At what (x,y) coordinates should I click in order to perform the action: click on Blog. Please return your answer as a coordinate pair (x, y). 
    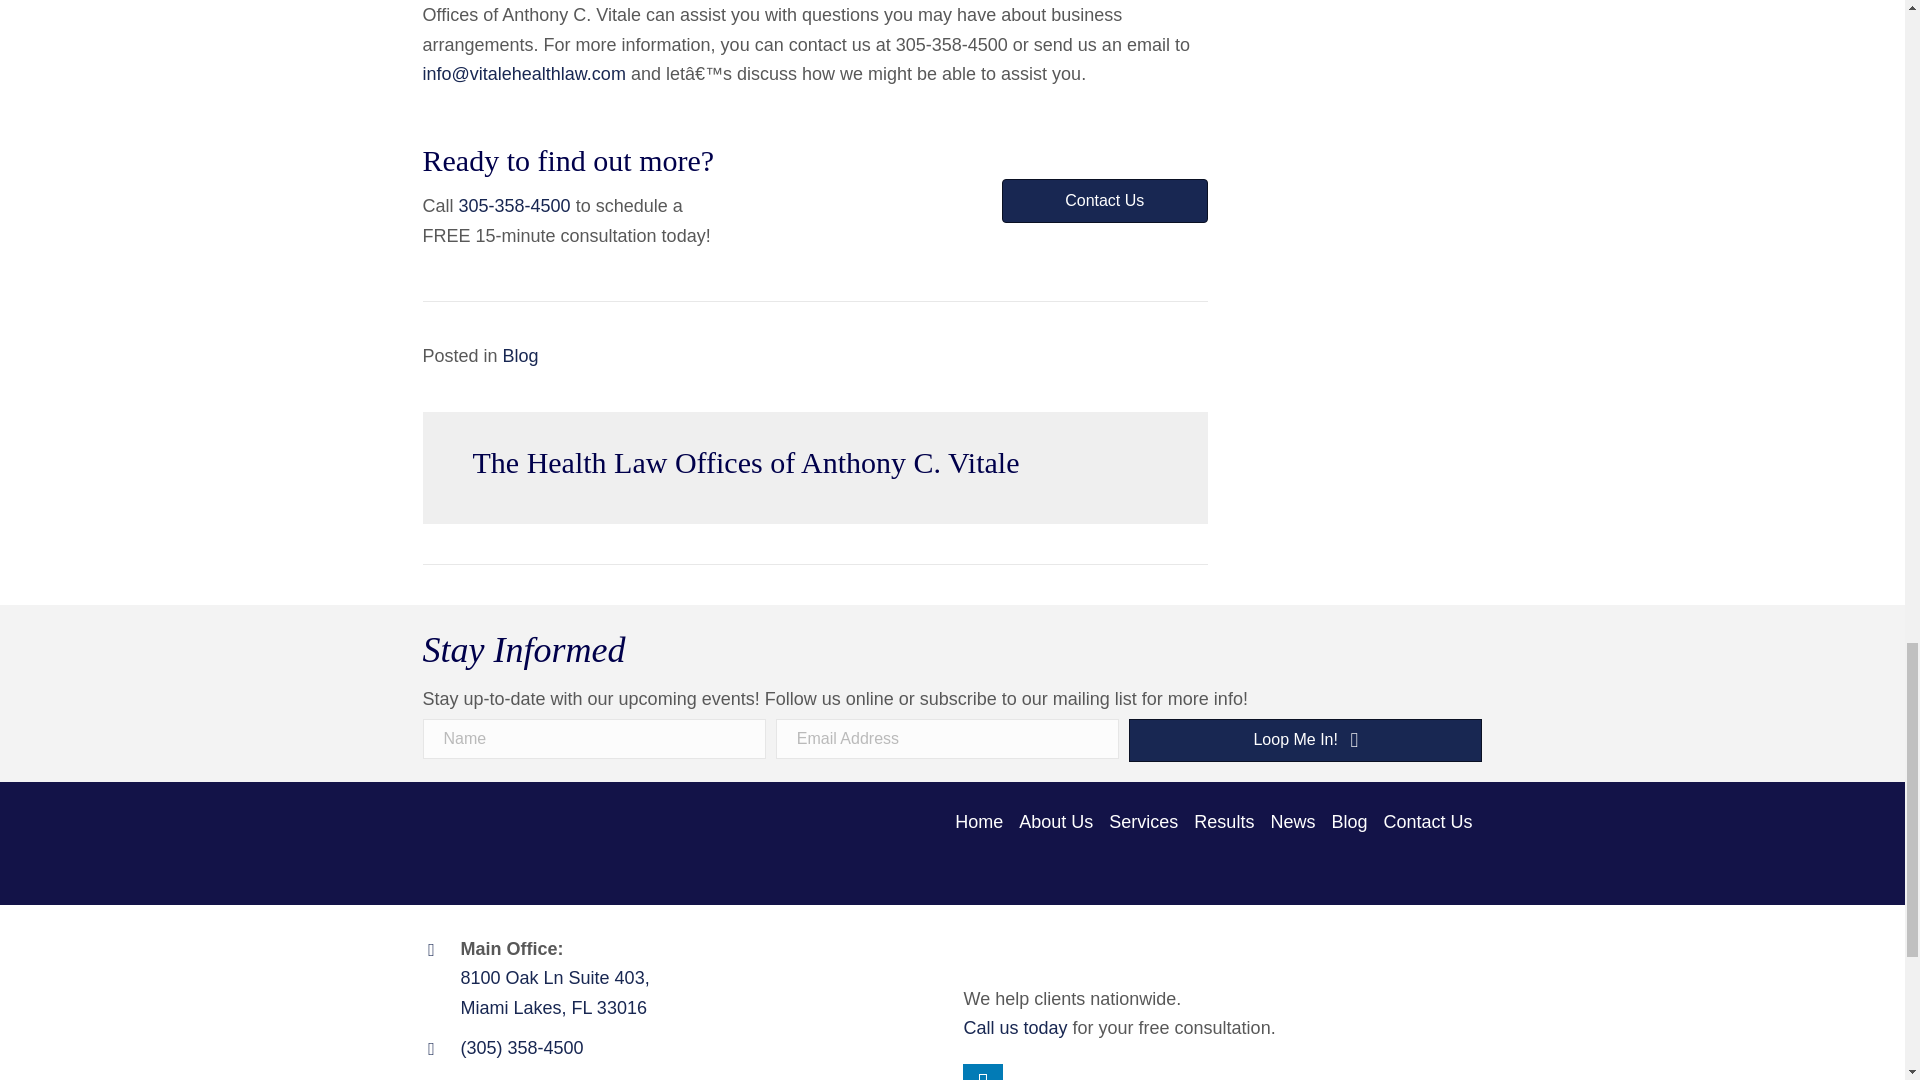
    Looking at the image, I should click on (521, 356).